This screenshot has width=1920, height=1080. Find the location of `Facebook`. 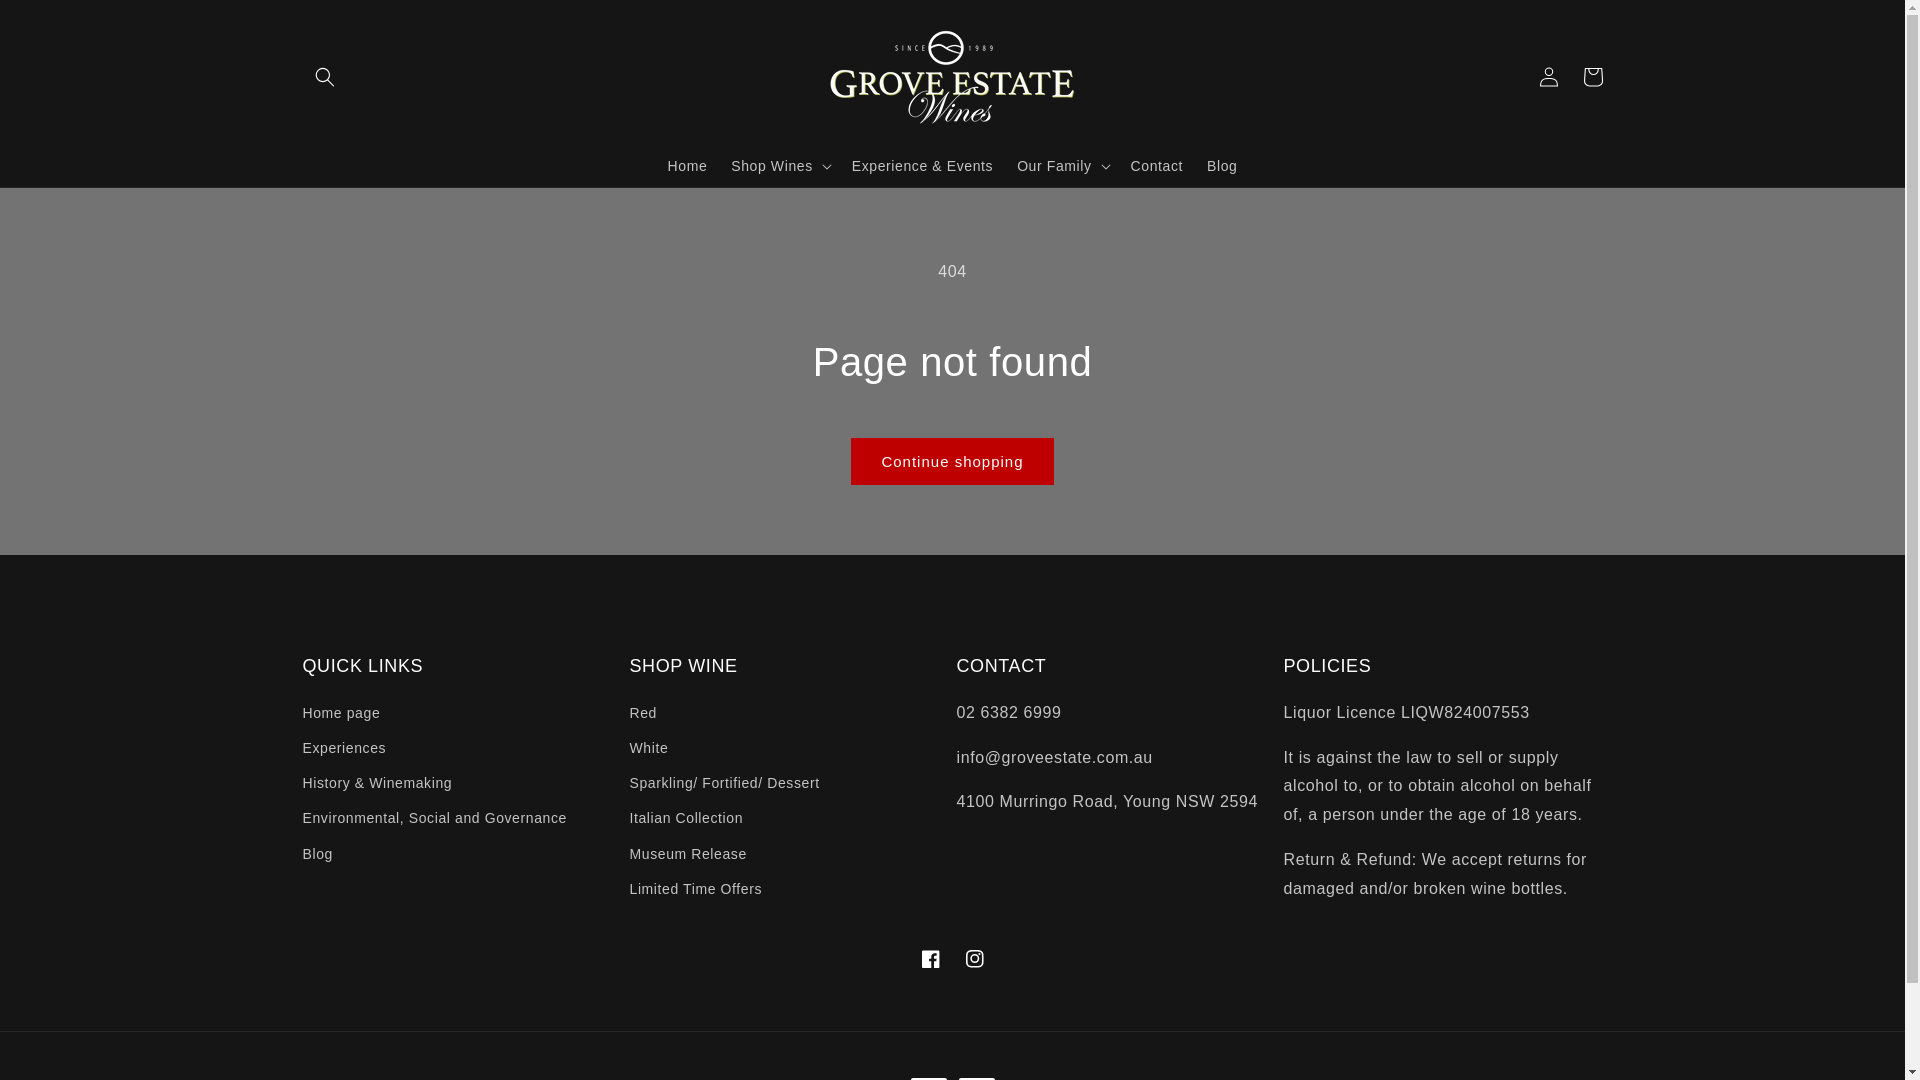

Facebook is located at coordinates (930, 959).